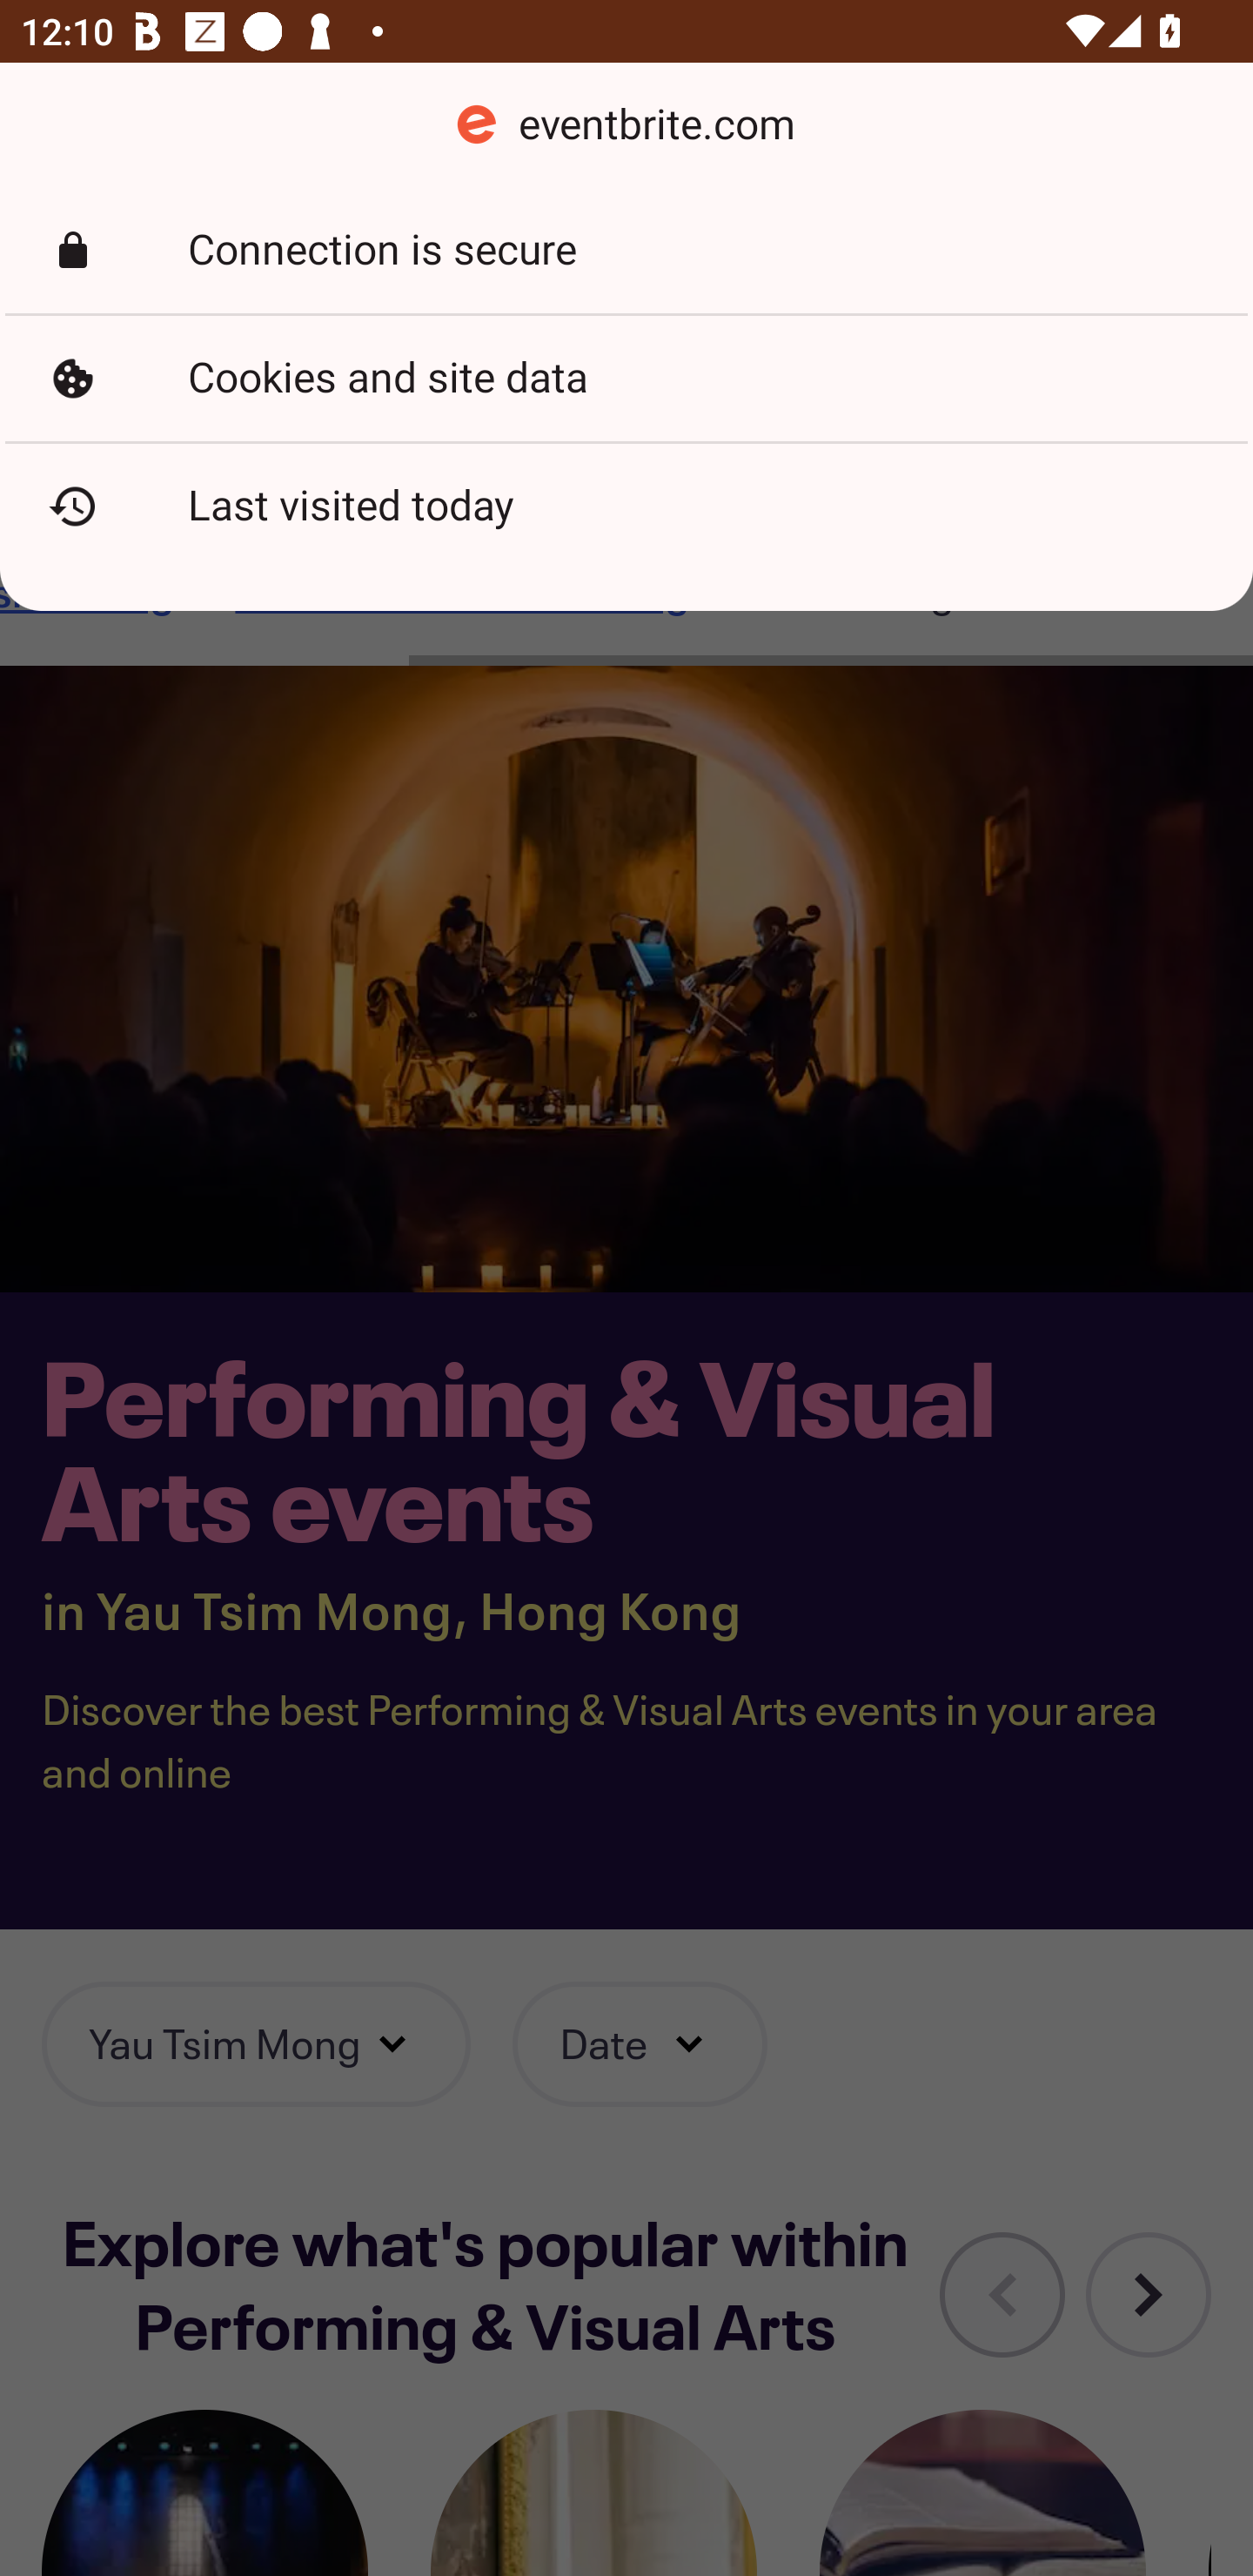 This screenshot has height=2576, width=1253. What do you see at coordinates (626, 251) in the screenshot?
I see `Connection is secure` at bounding box center [626, 251].